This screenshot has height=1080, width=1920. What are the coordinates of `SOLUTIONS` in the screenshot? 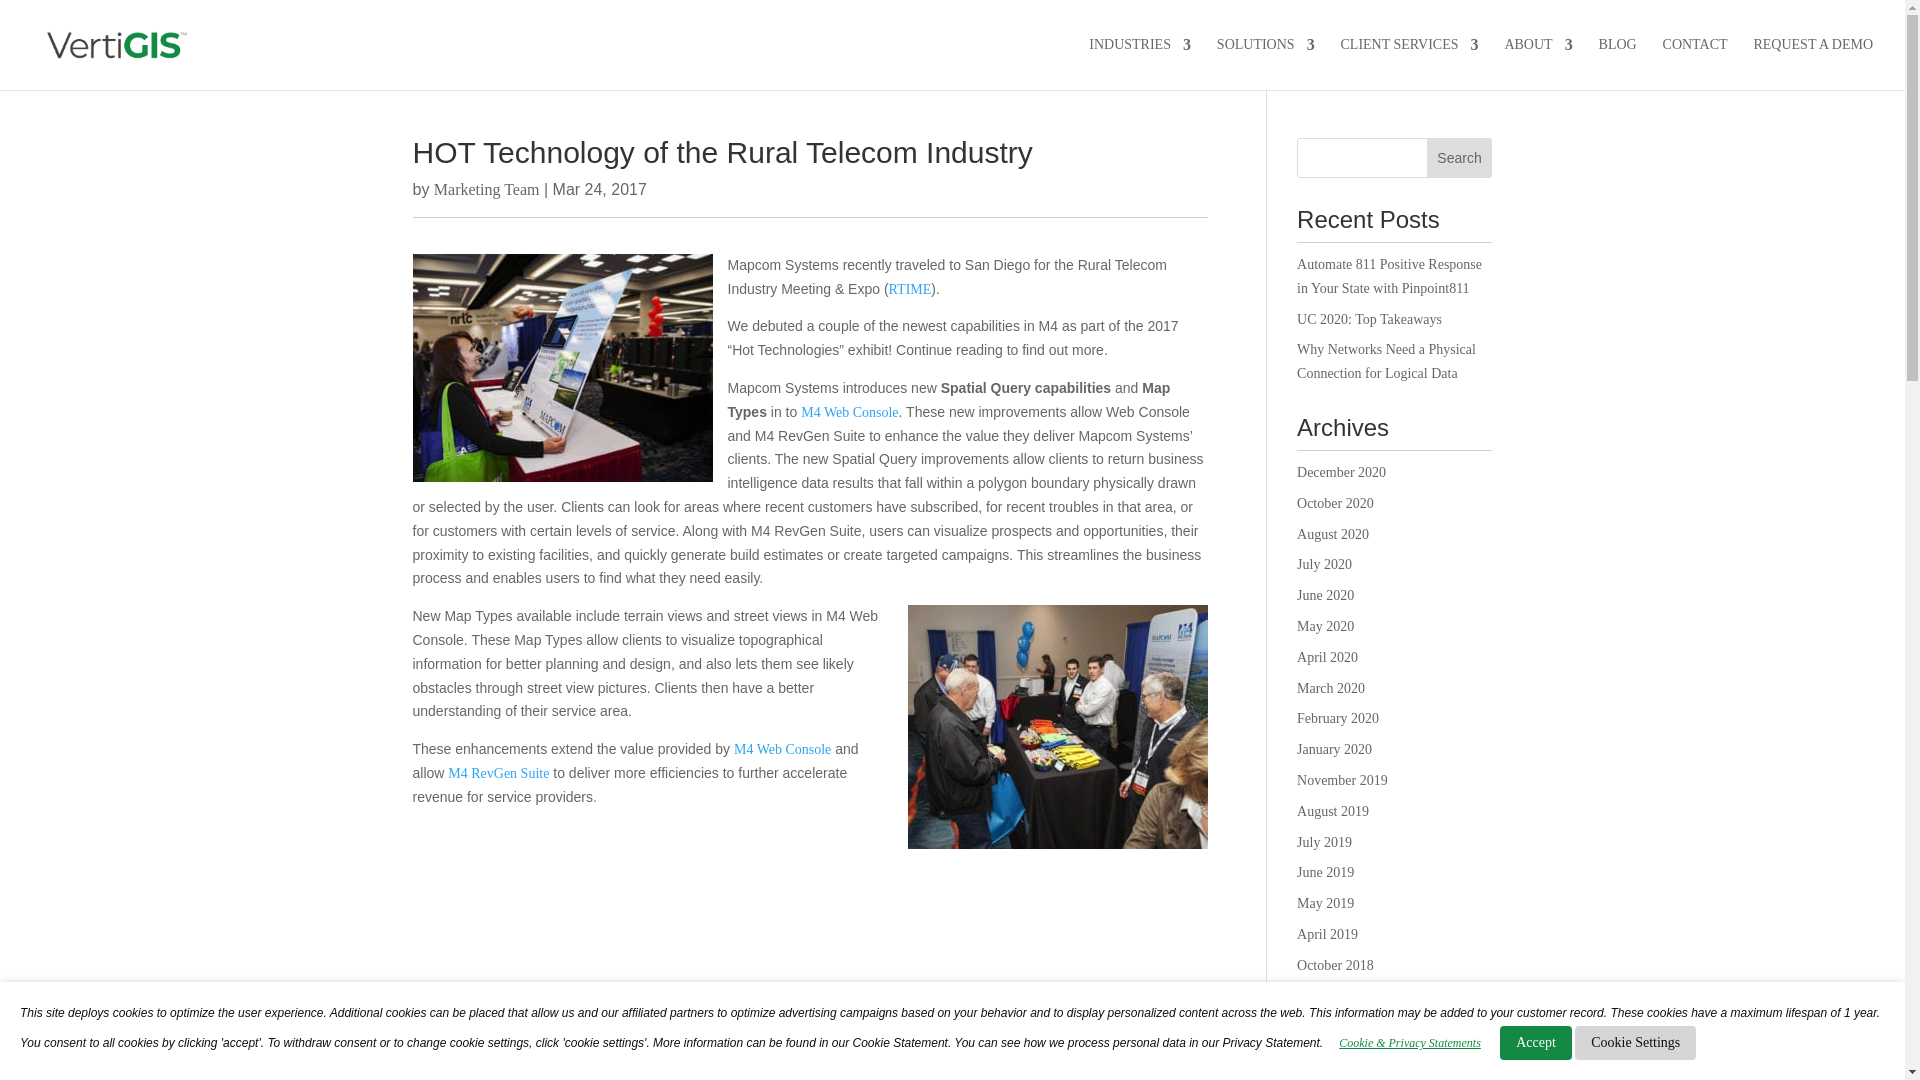 It's located at (1266, 61).